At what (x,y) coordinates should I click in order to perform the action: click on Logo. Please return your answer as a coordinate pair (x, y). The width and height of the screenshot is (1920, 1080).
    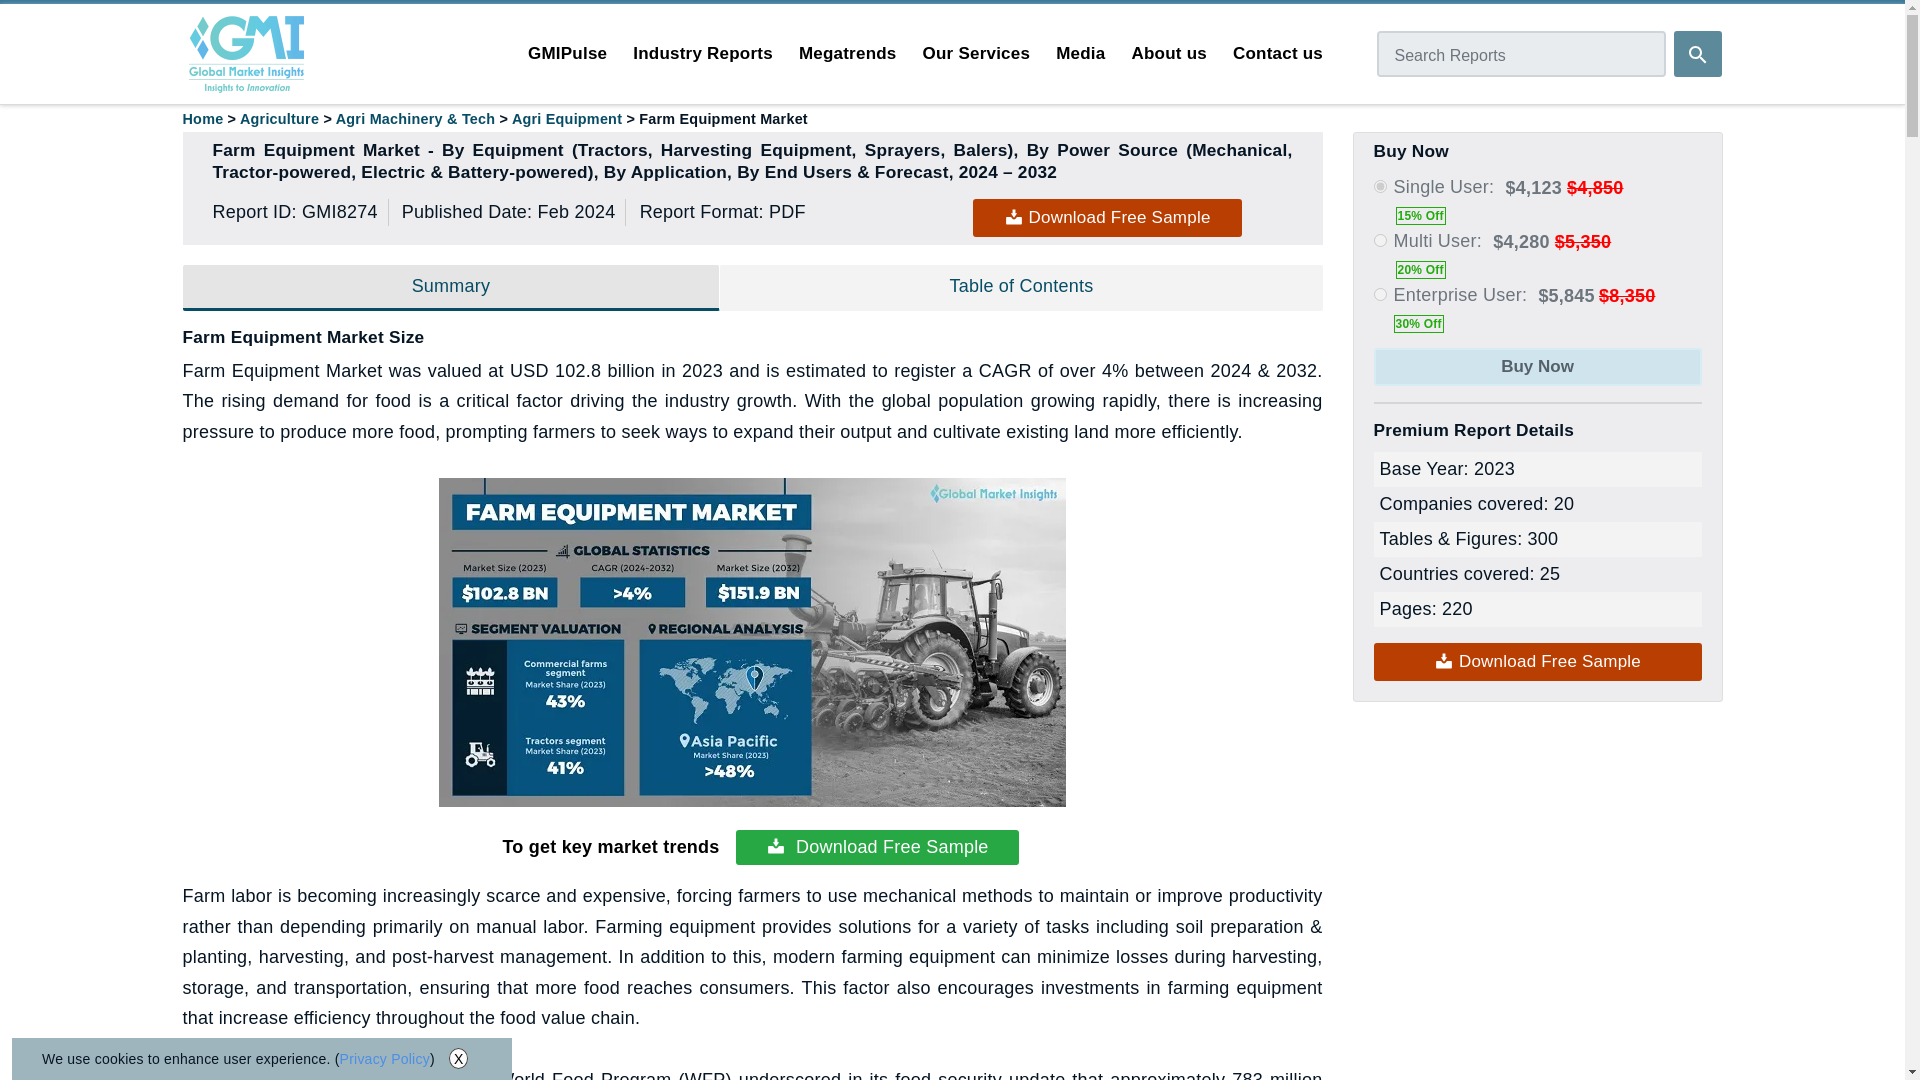
    Looking at the image, I should click on (246, 54).